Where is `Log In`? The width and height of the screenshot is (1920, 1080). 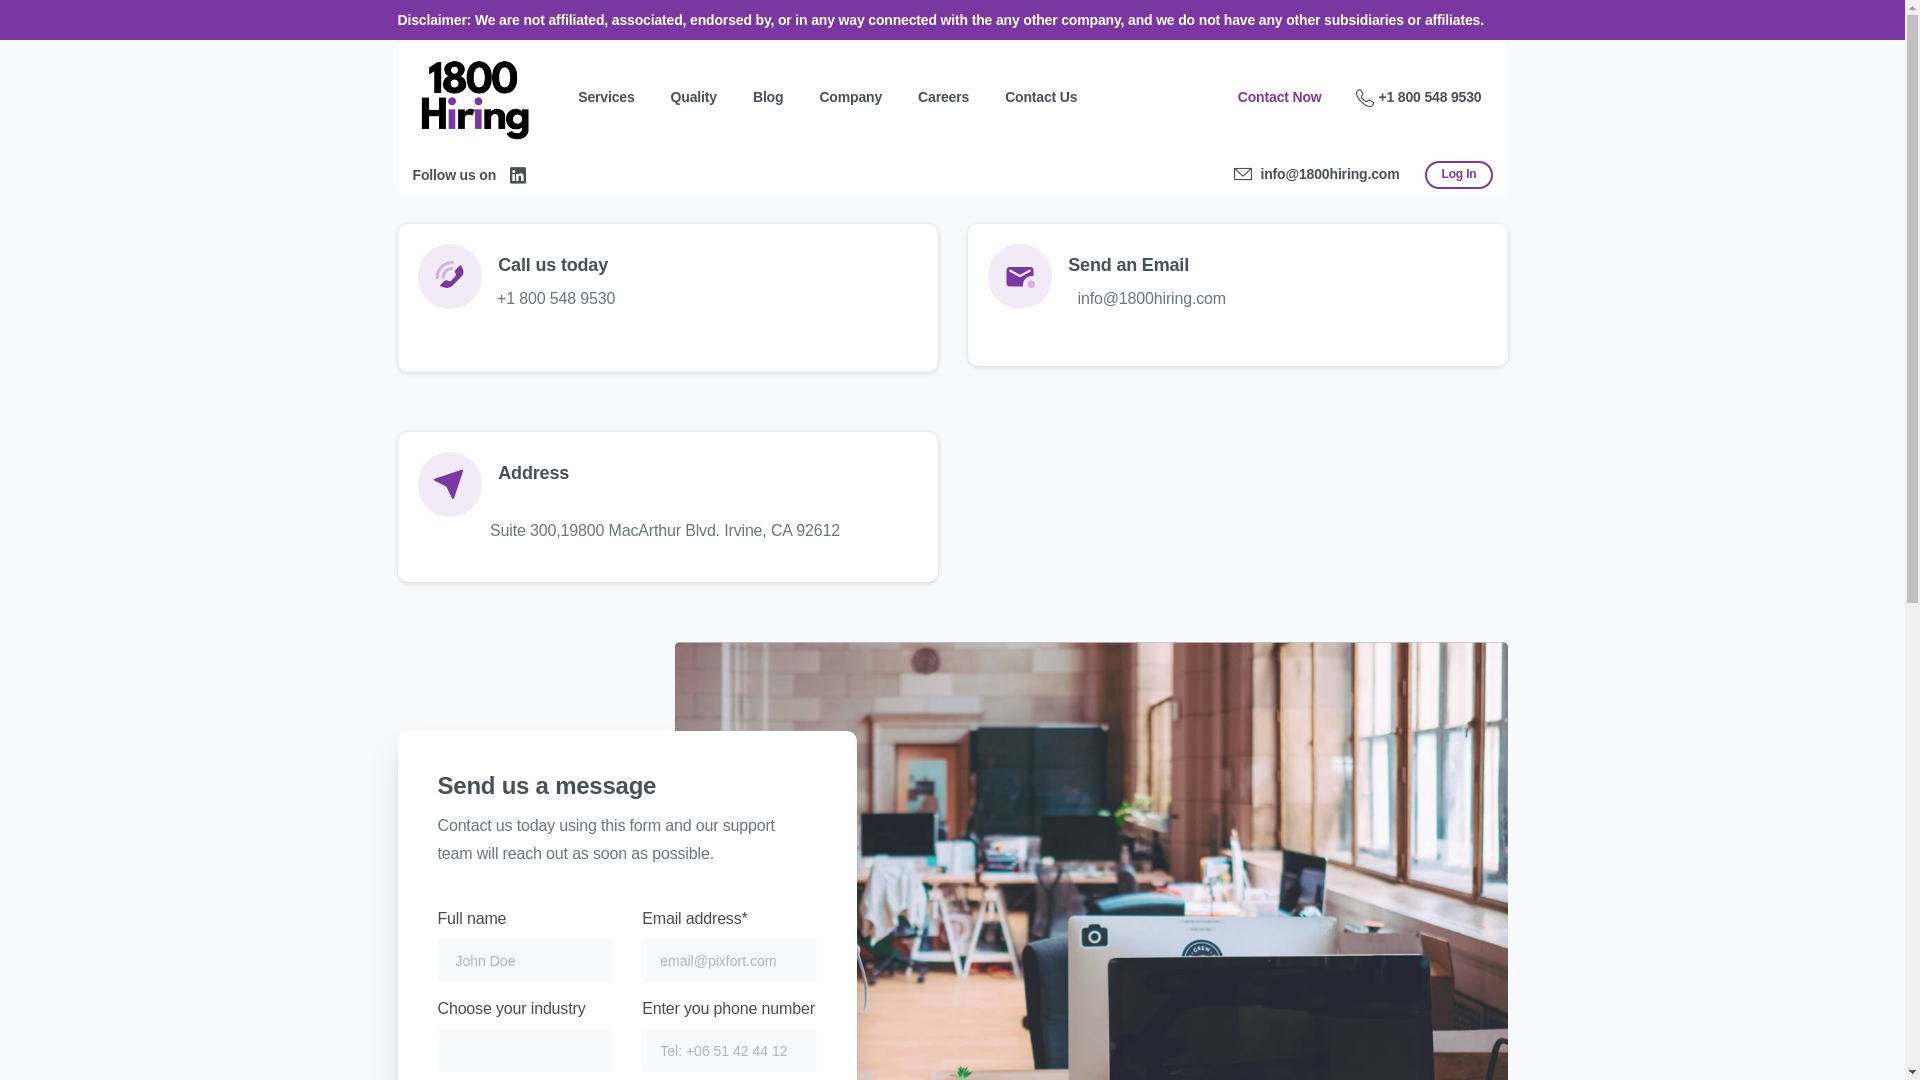 Log In is located at coordinates (1458, 175).